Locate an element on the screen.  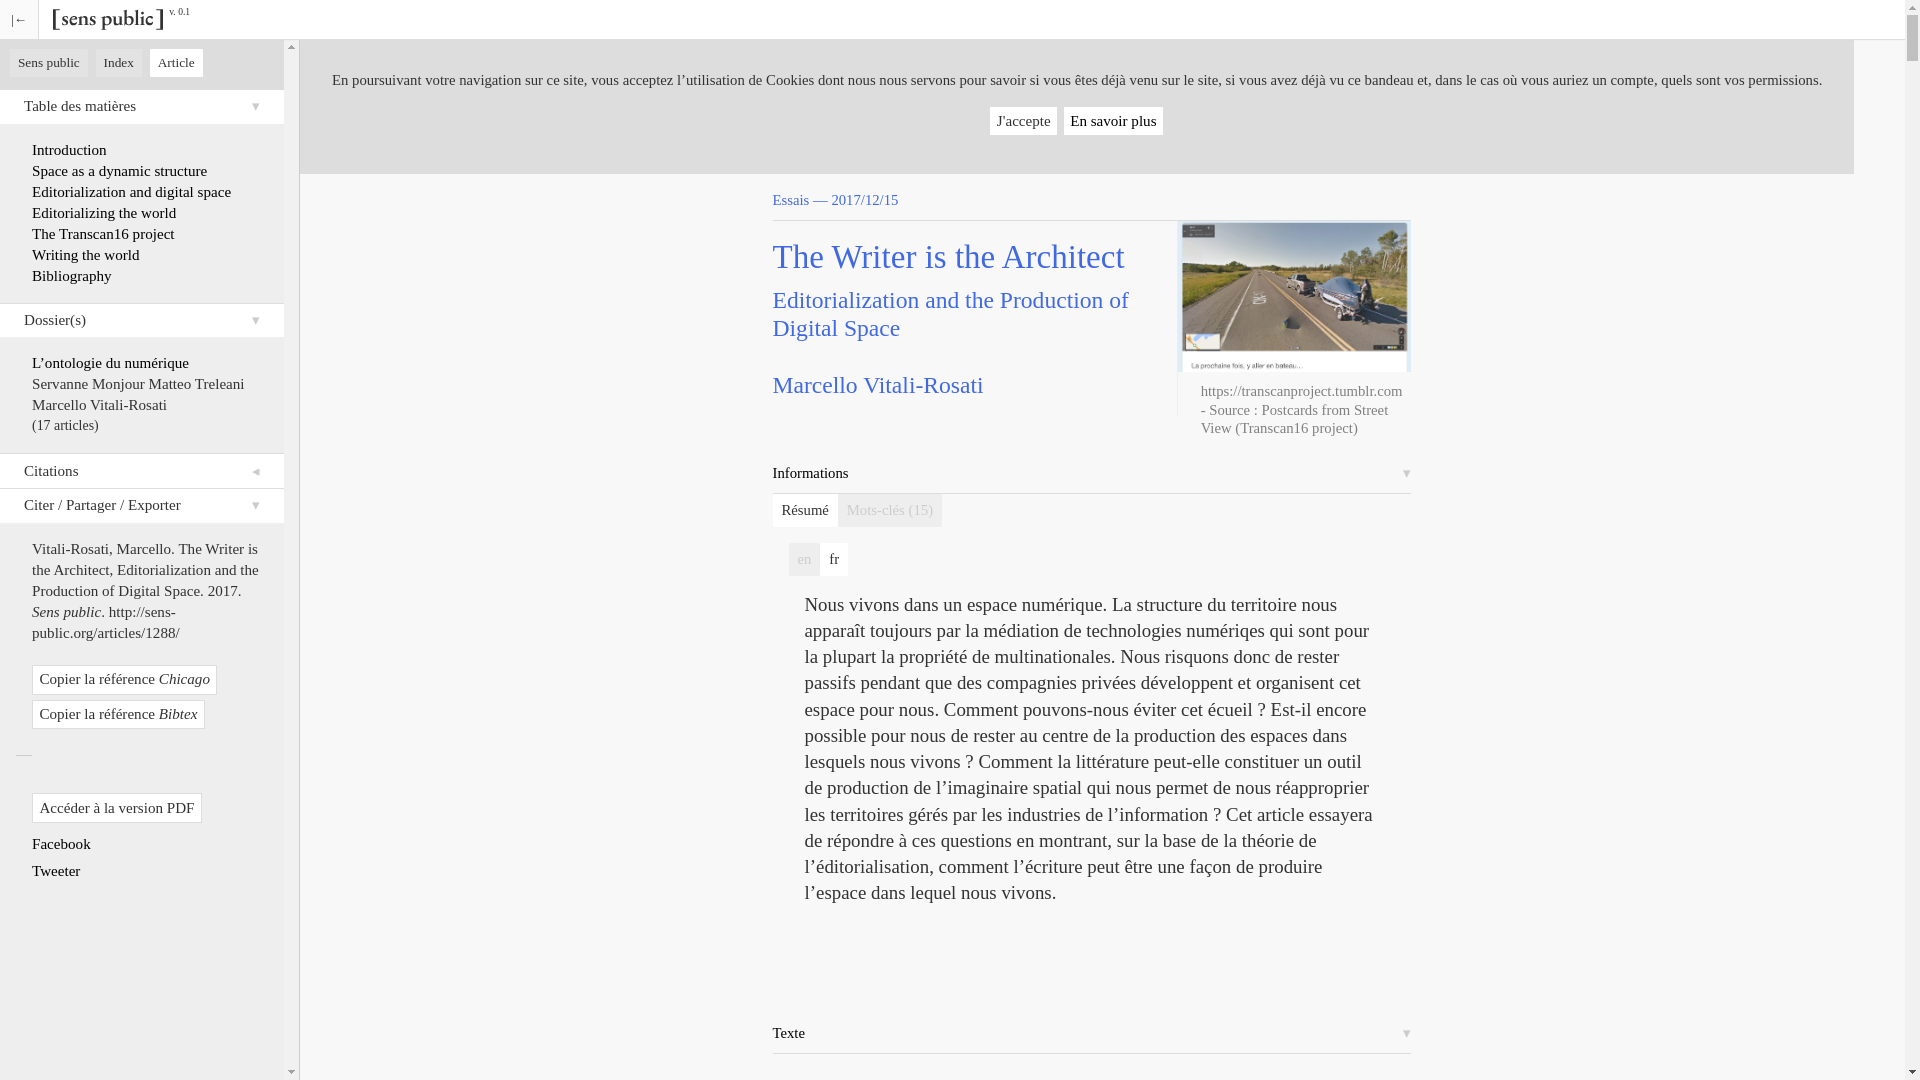
Sens public is located at coordinates (48, 62).